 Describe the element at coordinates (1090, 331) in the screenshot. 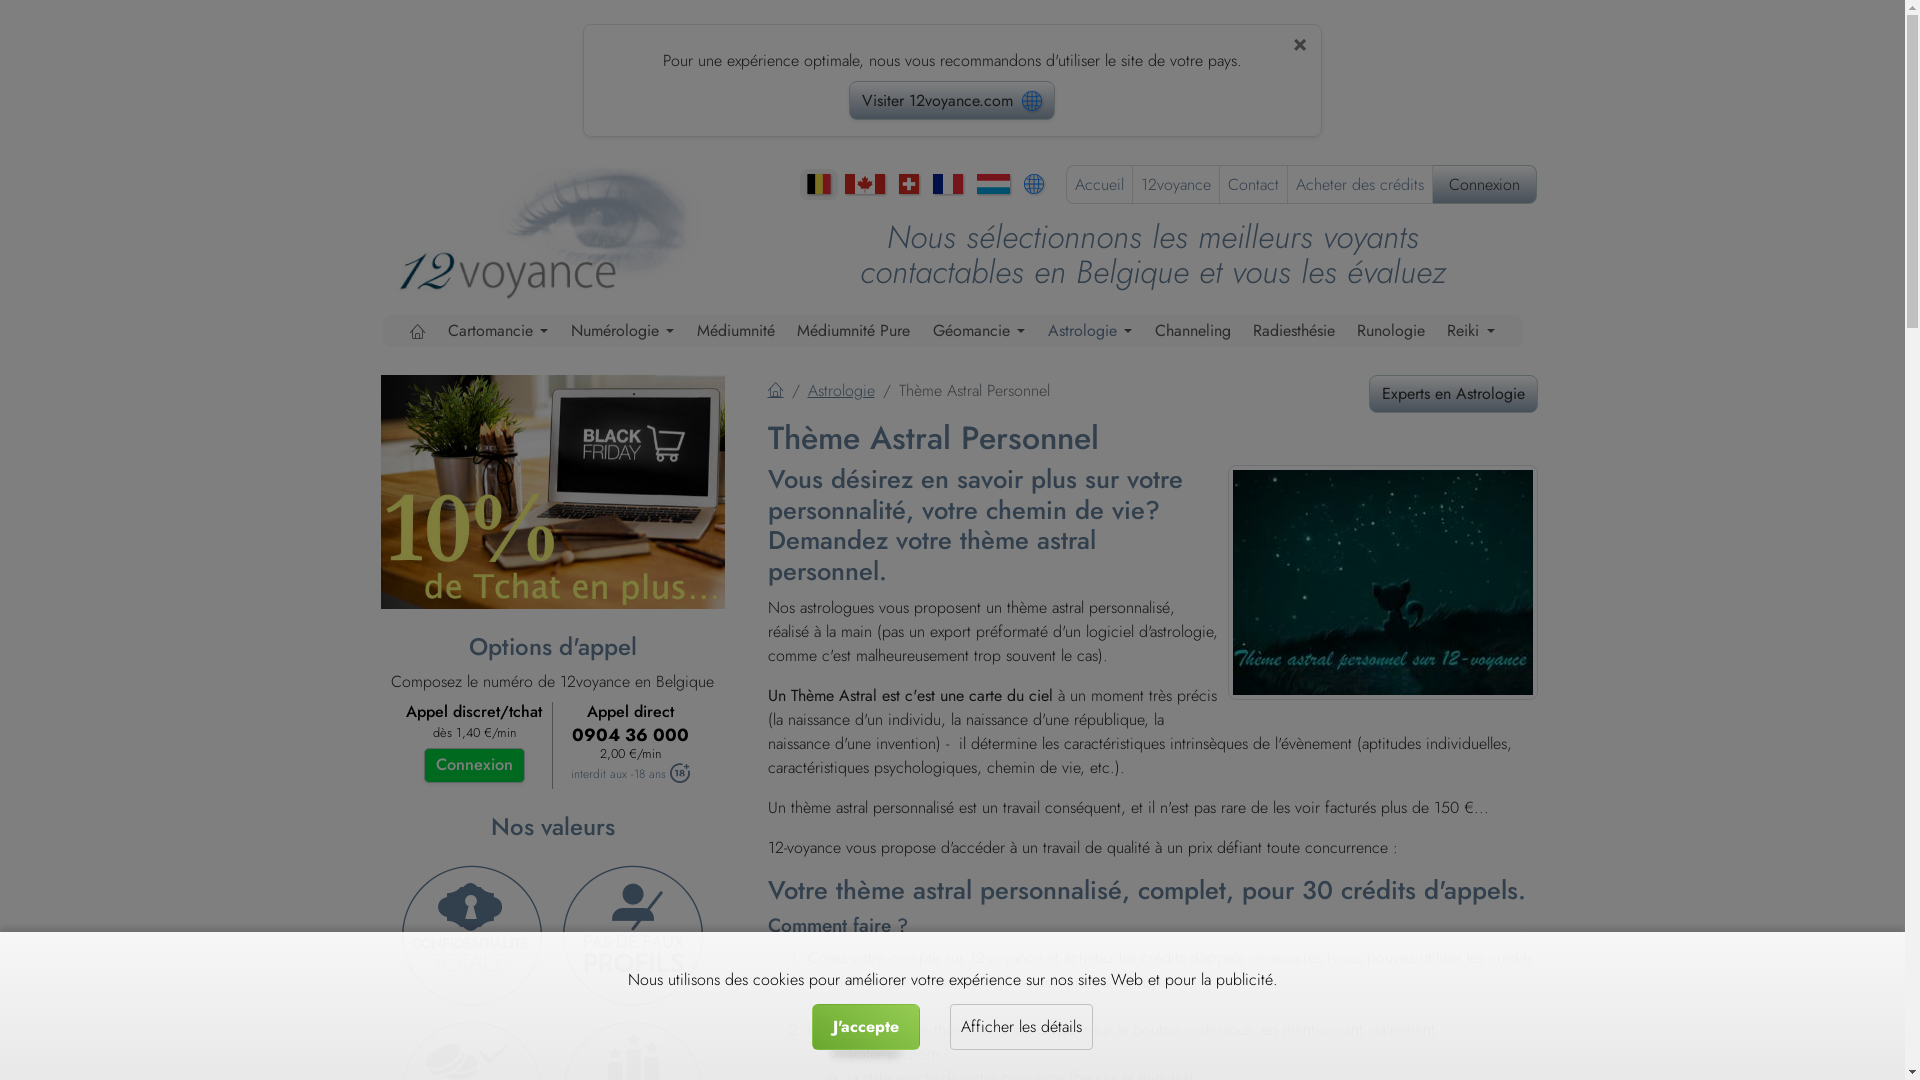

I see `Astrologie` at that location.